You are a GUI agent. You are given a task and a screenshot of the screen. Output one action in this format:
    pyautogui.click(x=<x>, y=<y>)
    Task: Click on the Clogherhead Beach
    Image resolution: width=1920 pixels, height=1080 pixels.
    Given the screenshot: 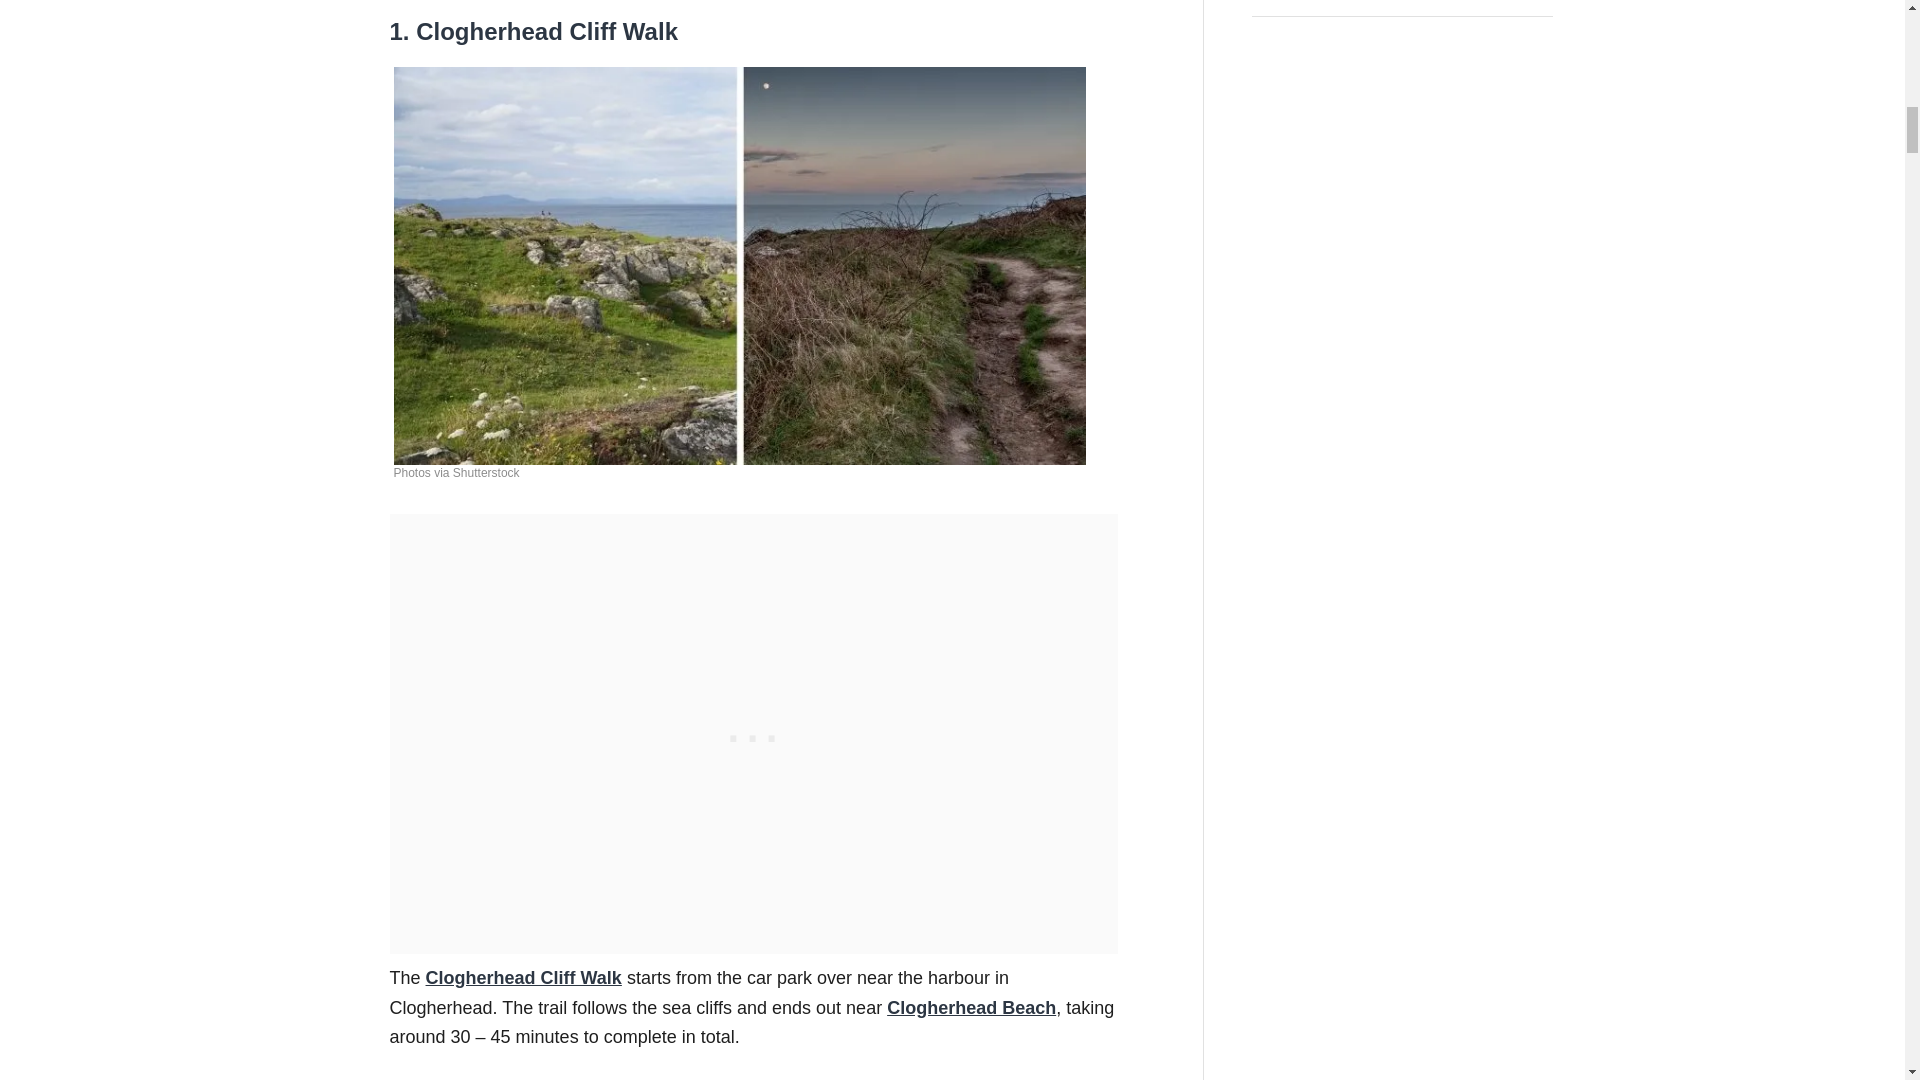 What is the action you would take?
    pyautogui.click(x=972, y=1008)
    